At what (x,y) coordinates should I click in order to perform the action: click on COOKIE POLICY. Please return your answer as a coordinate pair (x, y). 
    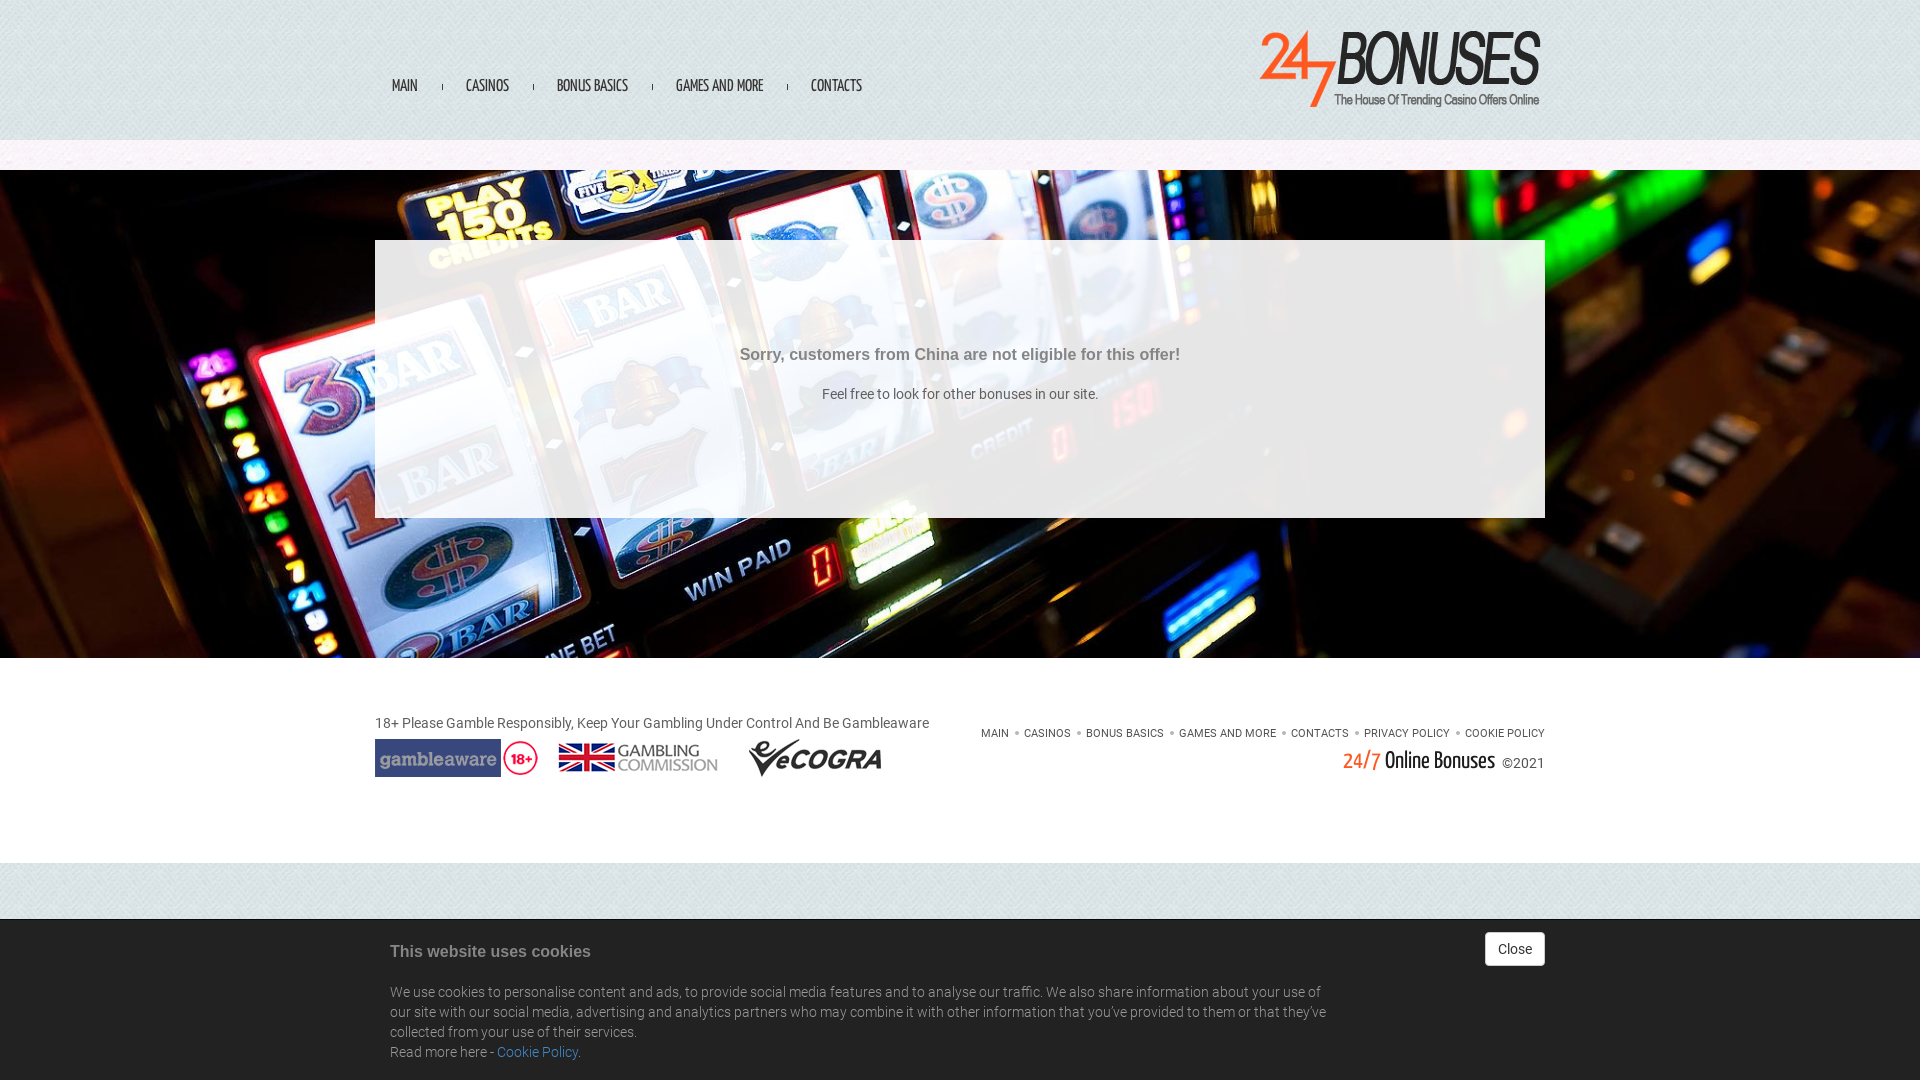
    Looking at the image, I should click on (1505, 734).